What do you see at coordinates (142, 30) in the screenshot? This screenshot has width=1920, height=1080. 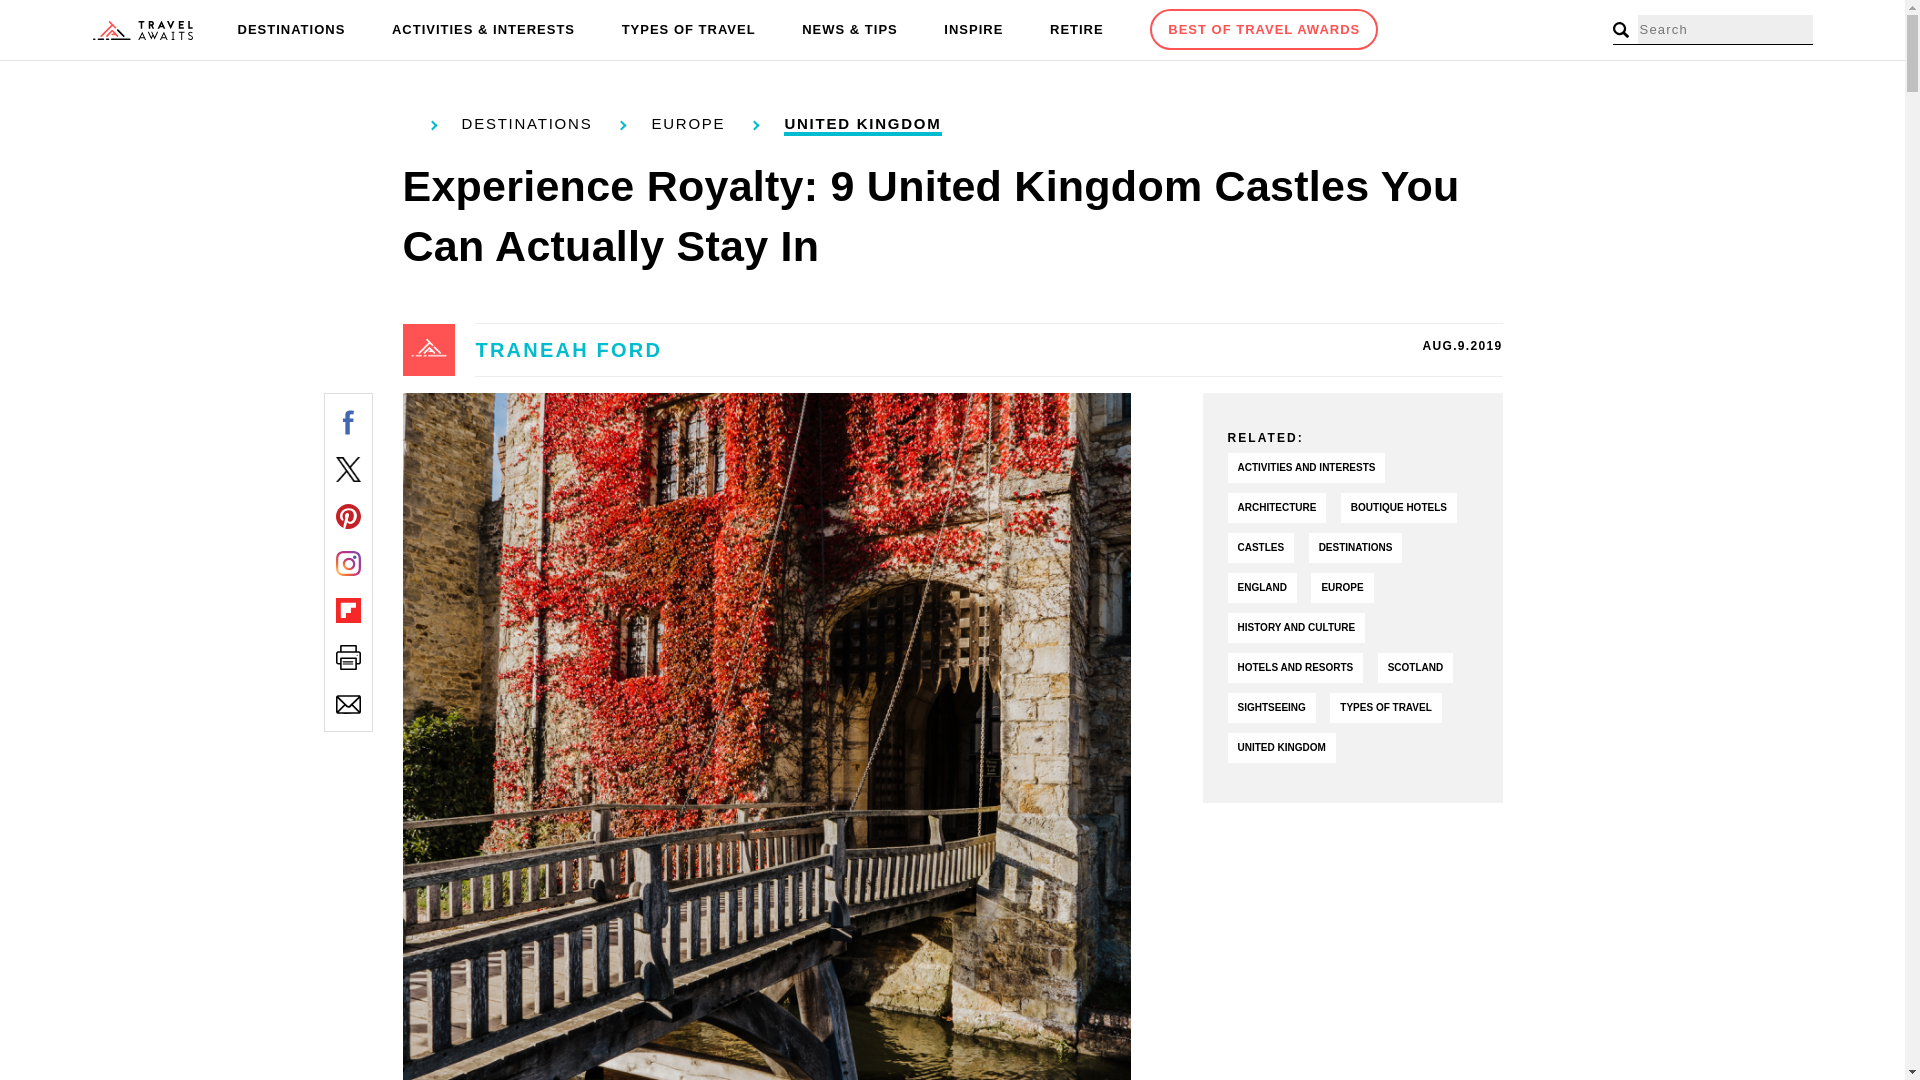 I see `TravelAwaits` at bounding box center [142, 30].